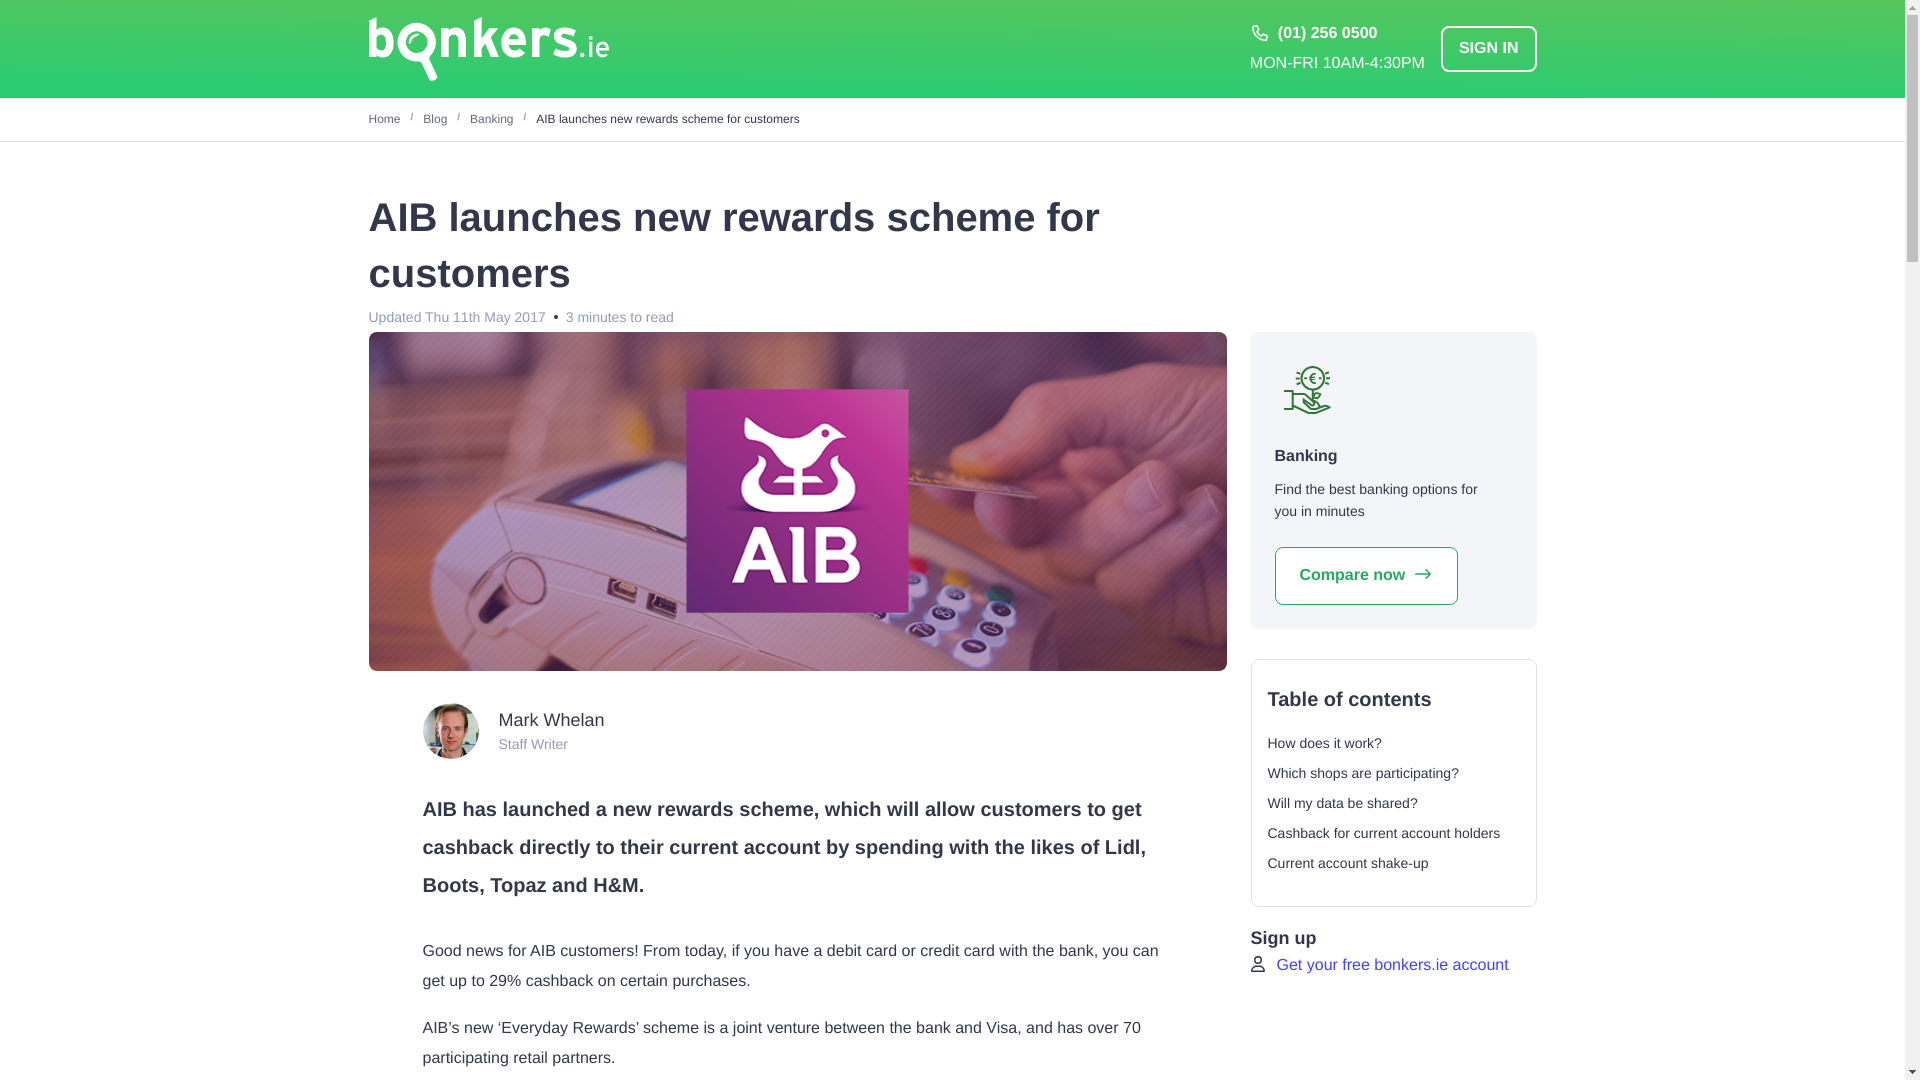  Describe the element at coordinates (450, 731) in the screenshot. I see `Mark Whelan` at that location.